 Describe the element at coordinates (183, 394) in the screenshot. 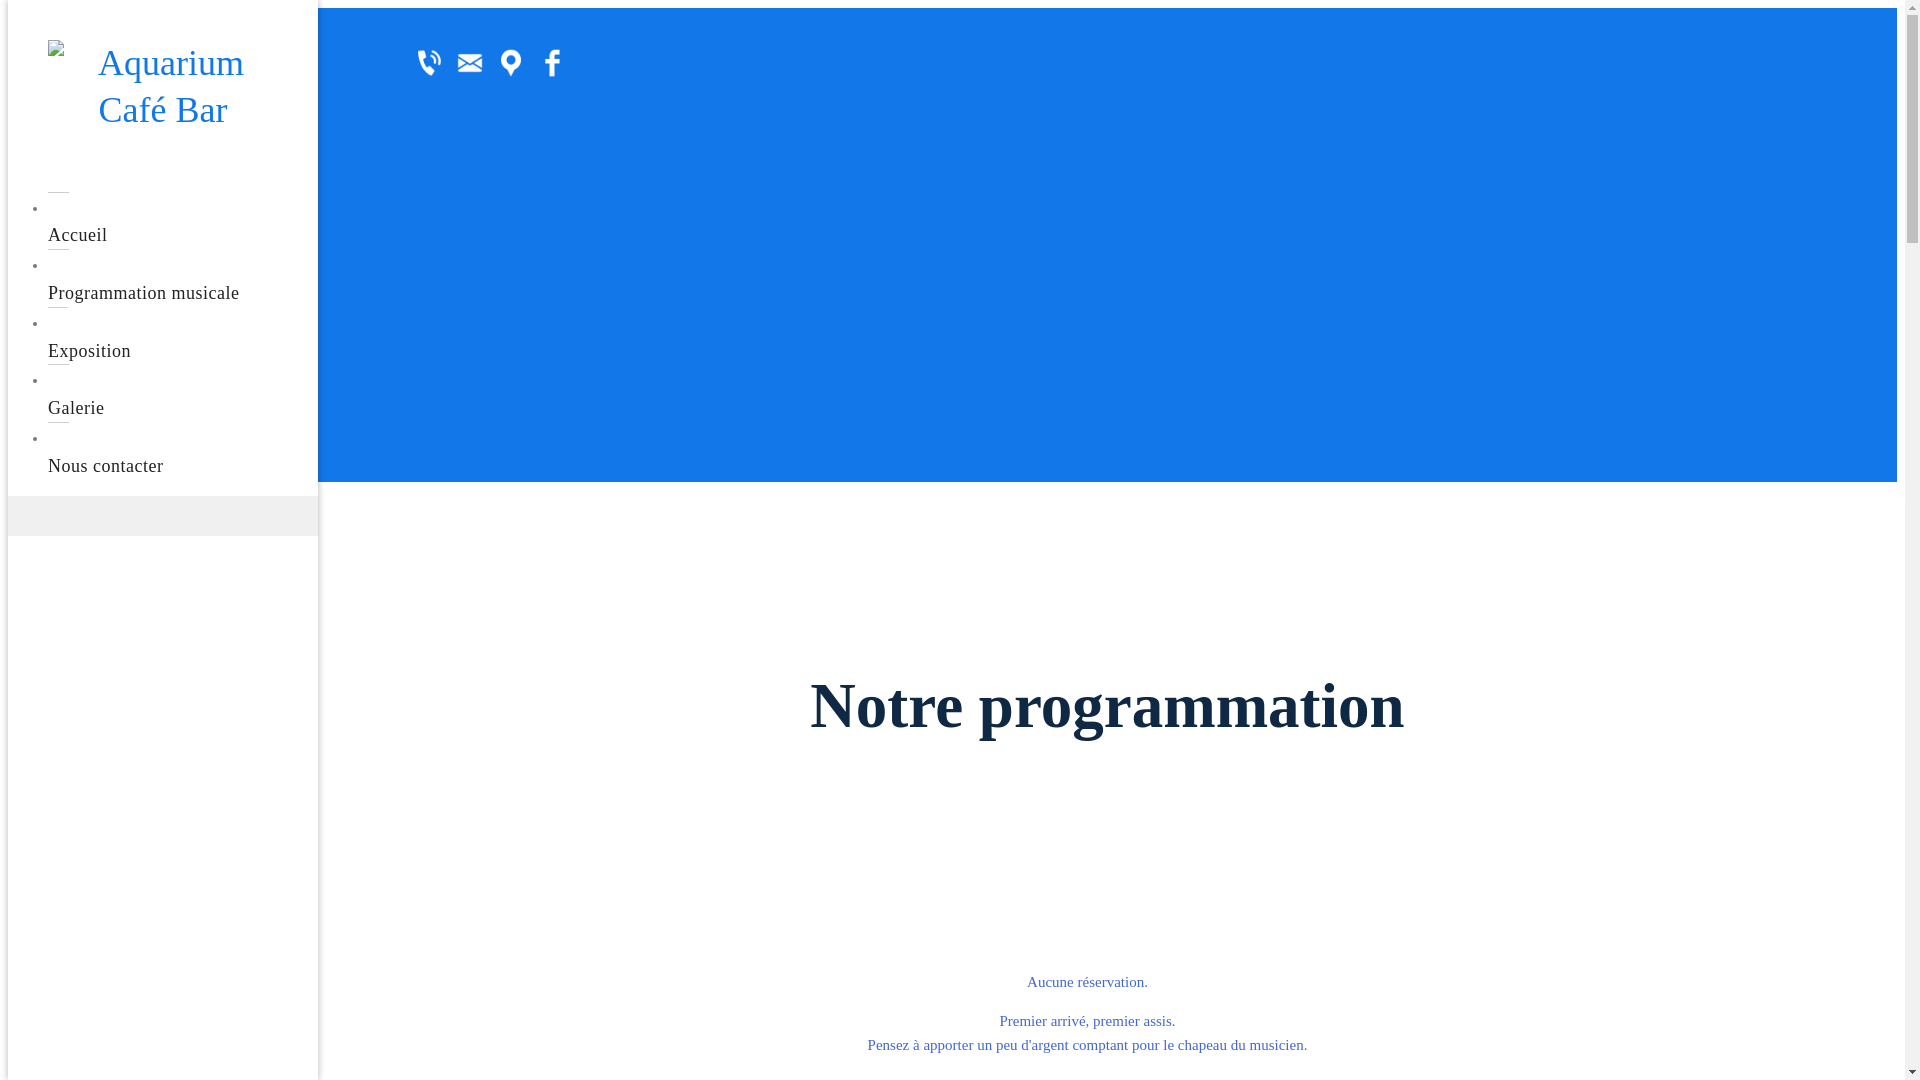

I see `Galerie` at that location.